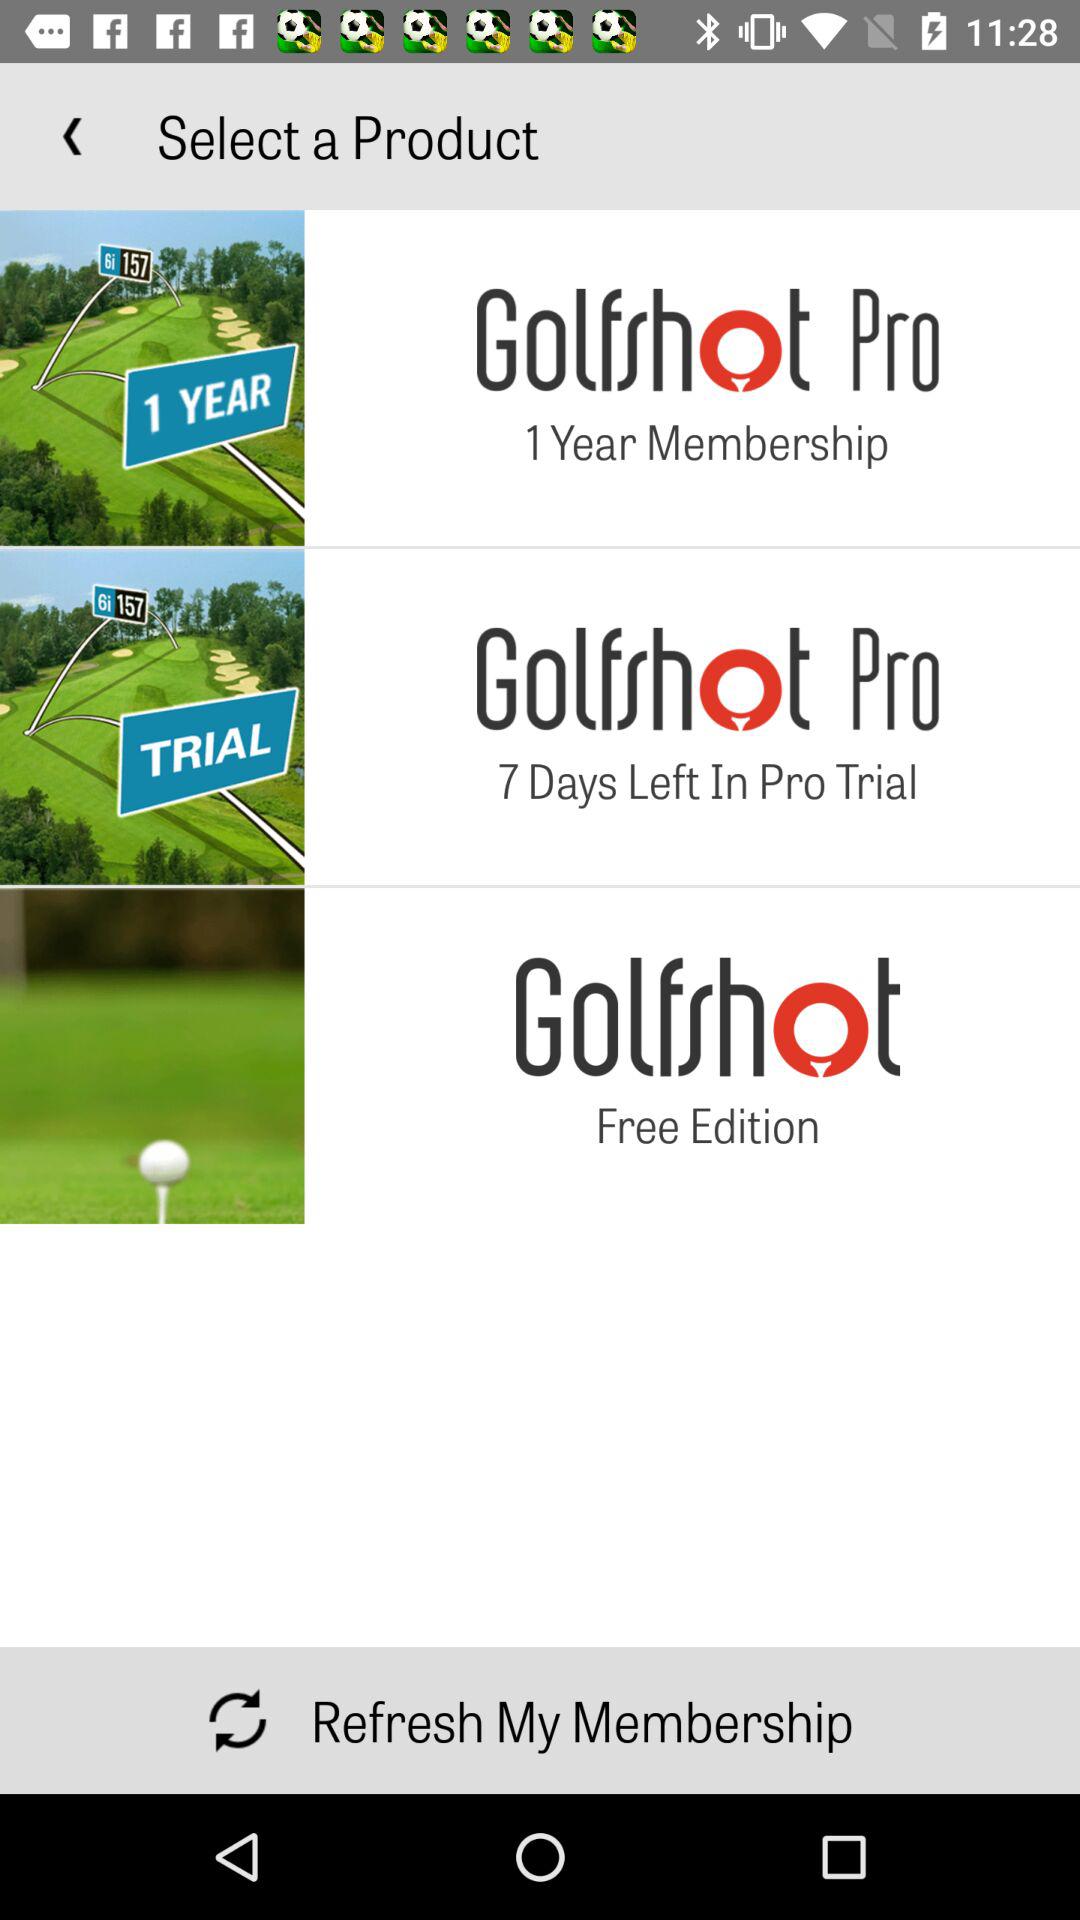 This screenshot has height=1920, width=1080. Describe the element at coordinates (73, 136) in the screenshot. I see `open app to the left of select a product icon` at that location.